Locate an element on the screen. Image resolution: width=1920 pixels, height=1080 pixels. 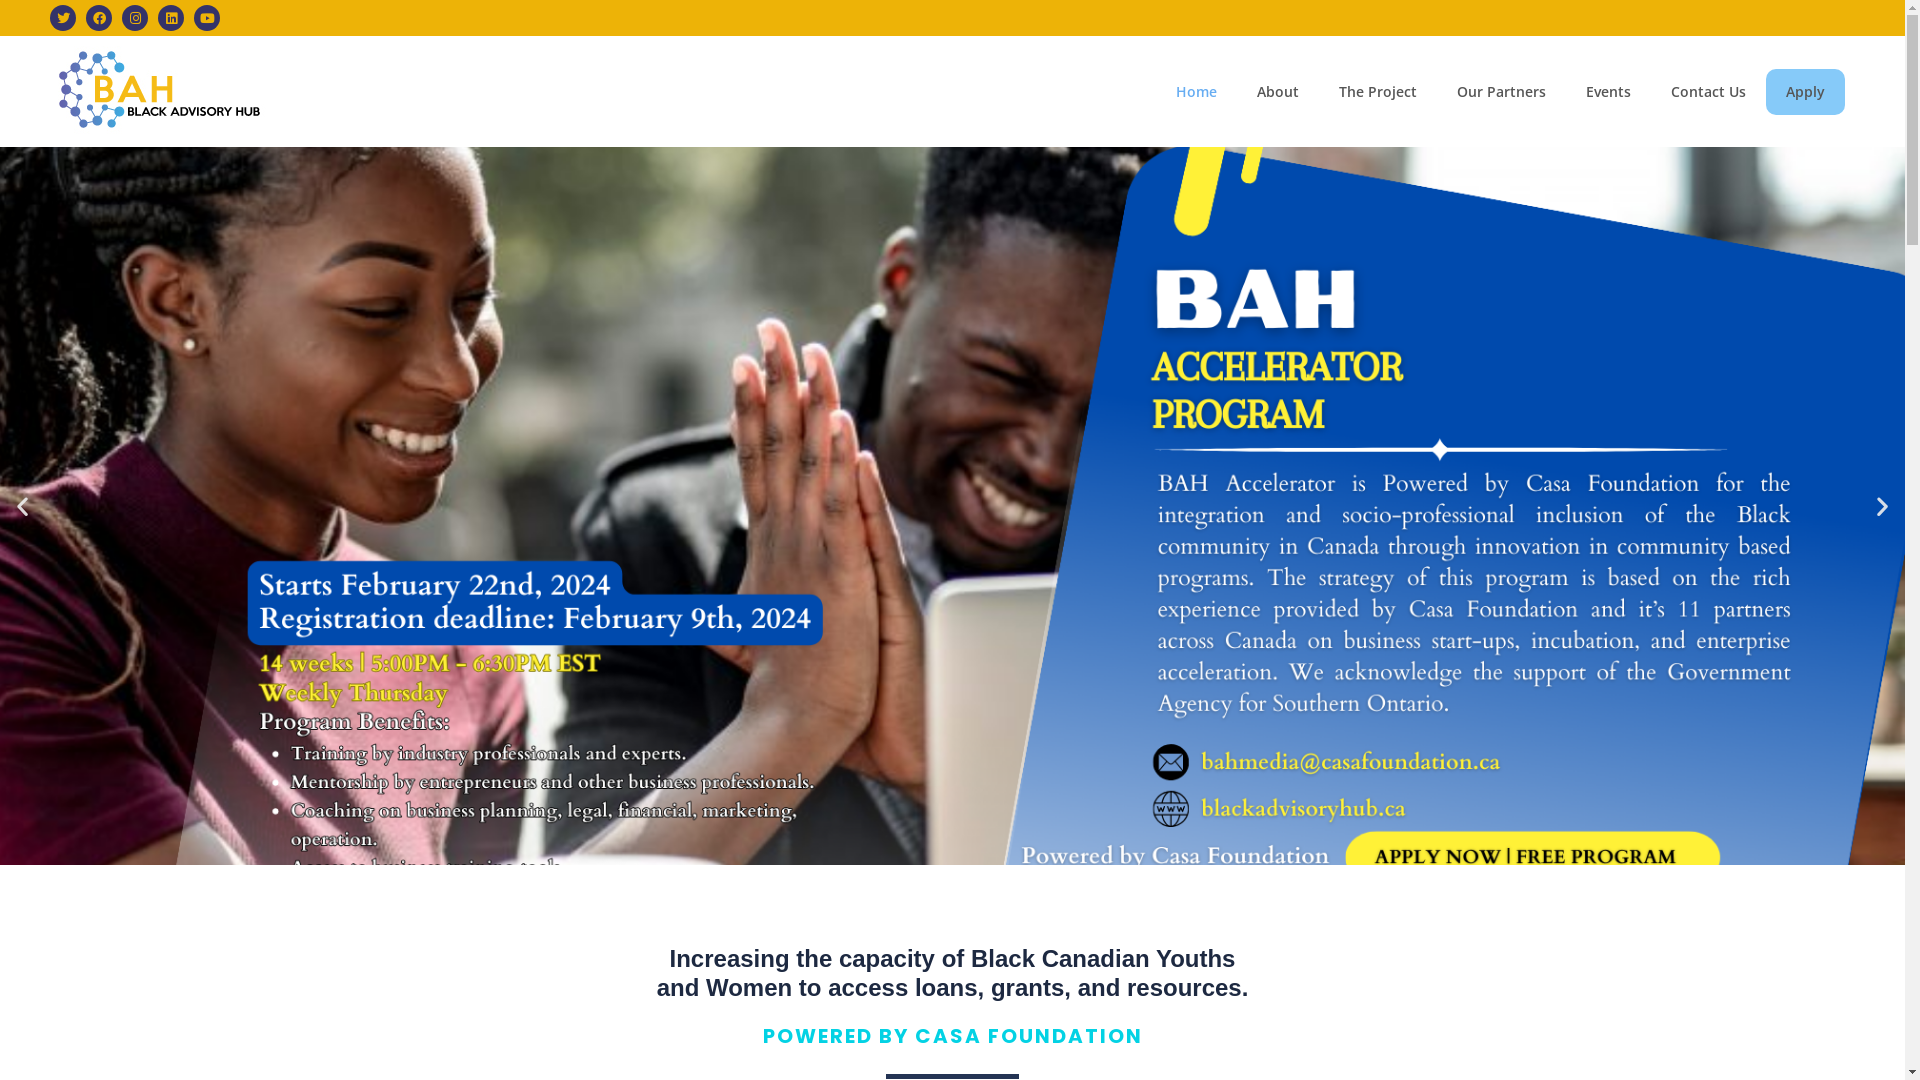
Home is located at coordinates (1196, 91).